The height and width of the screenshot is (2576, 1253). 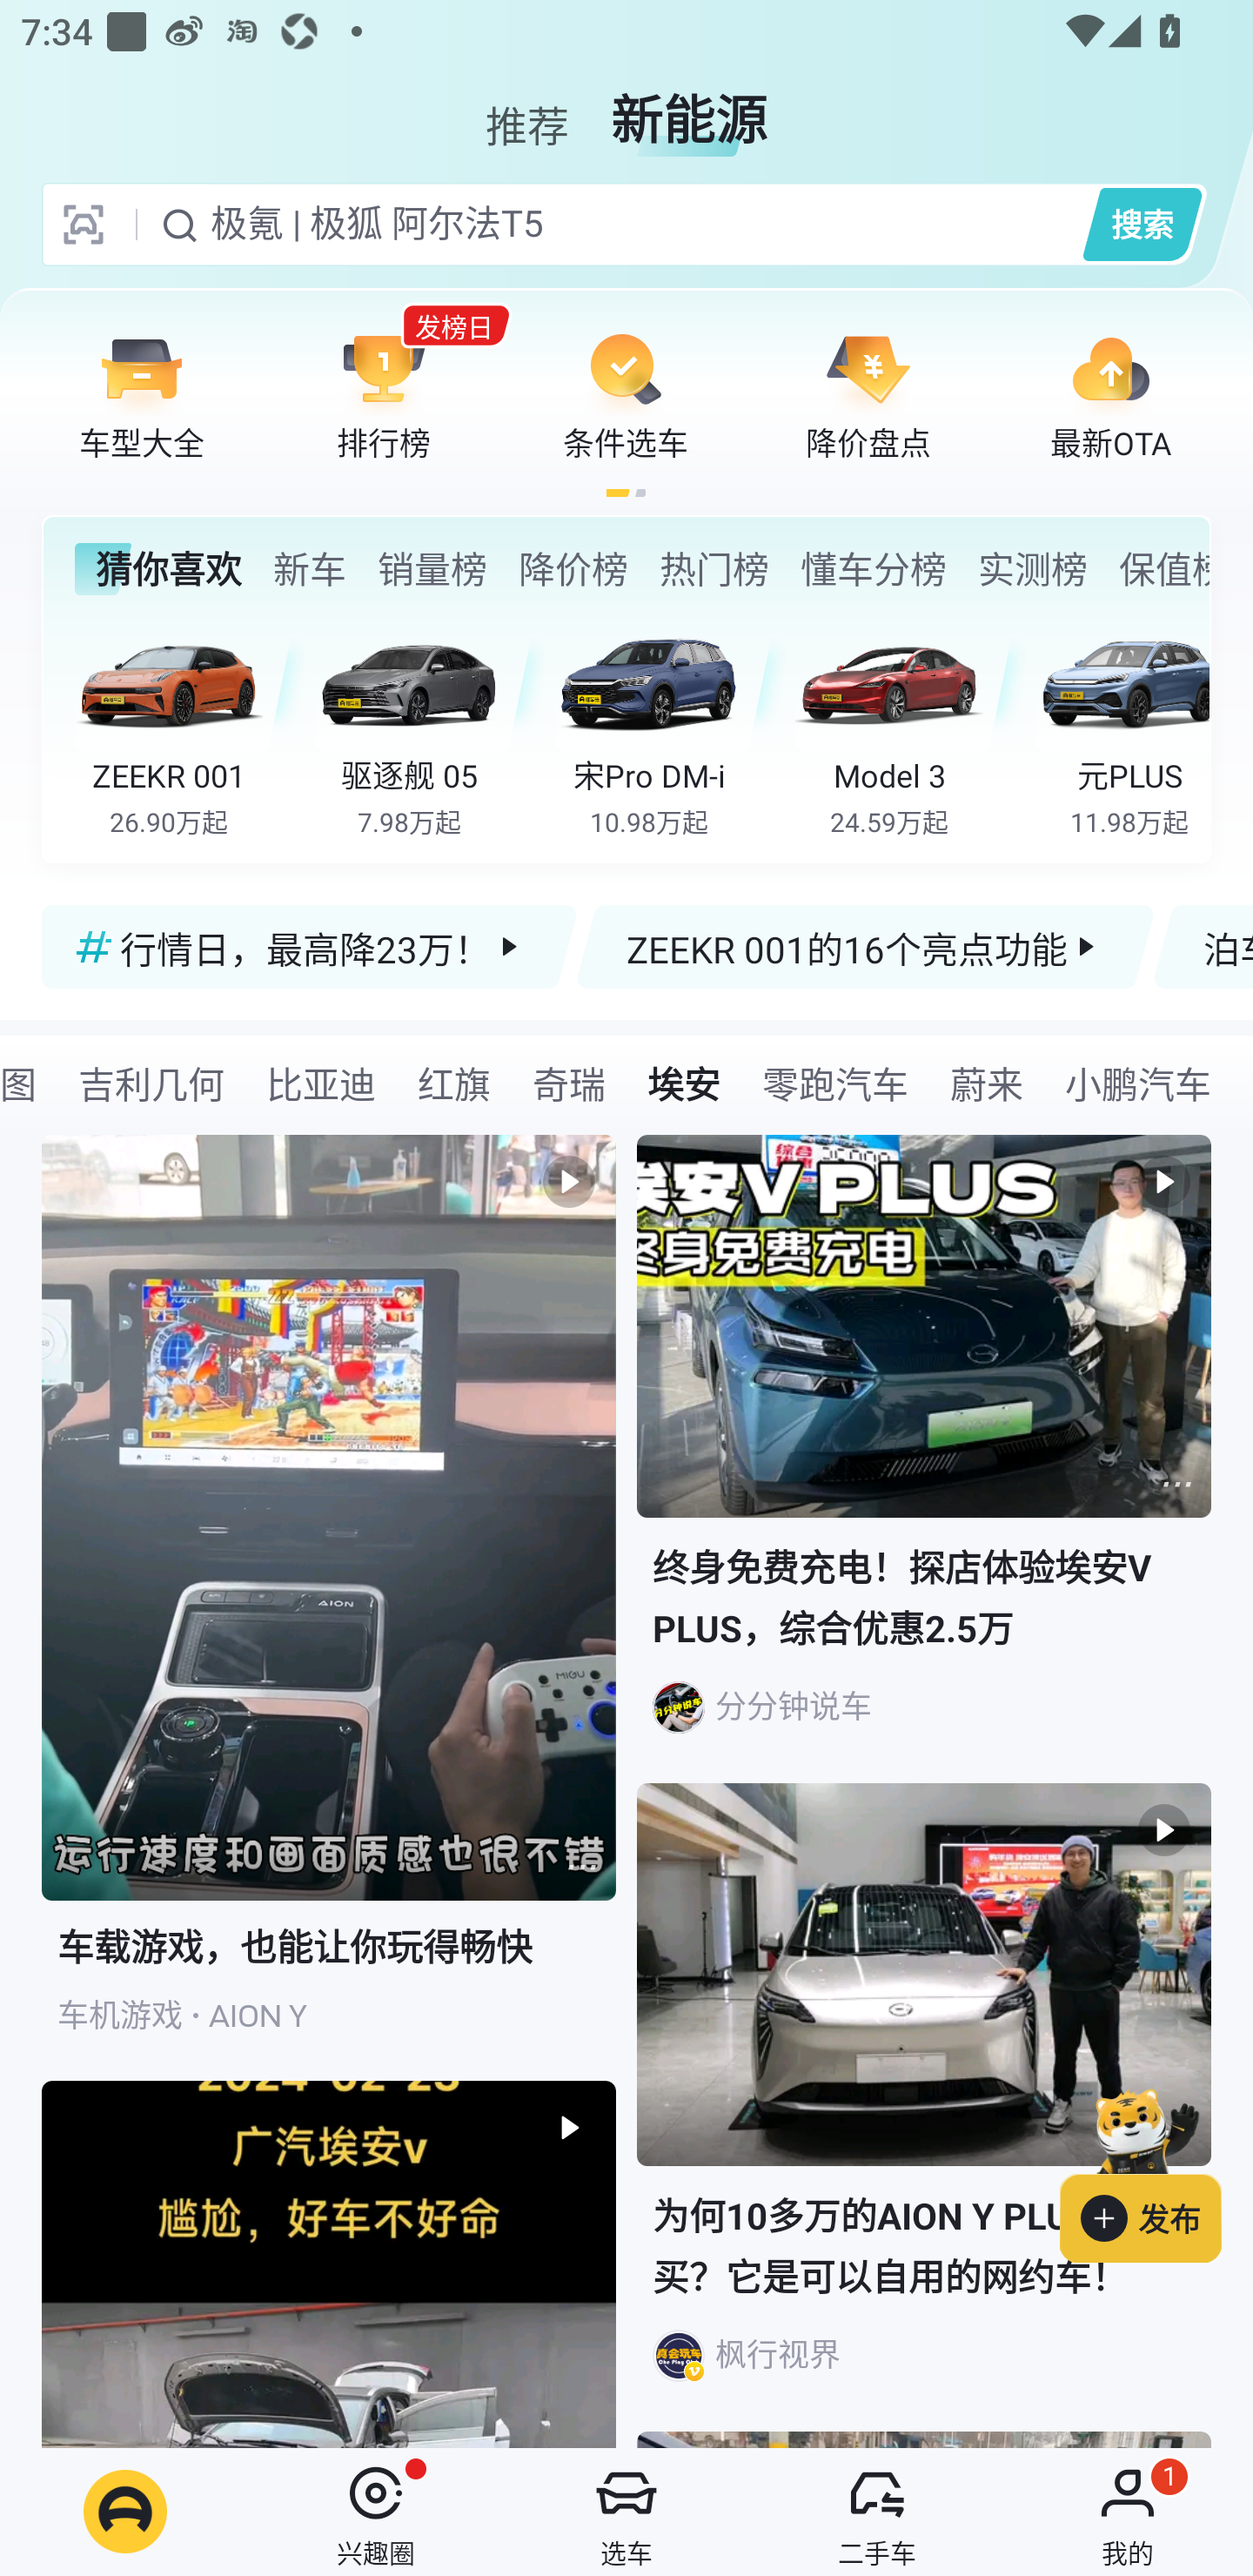 What do you see at coordinates (1163, 569) in the screenshot?
I see `保值榜` at bounding box center [1163, 569].